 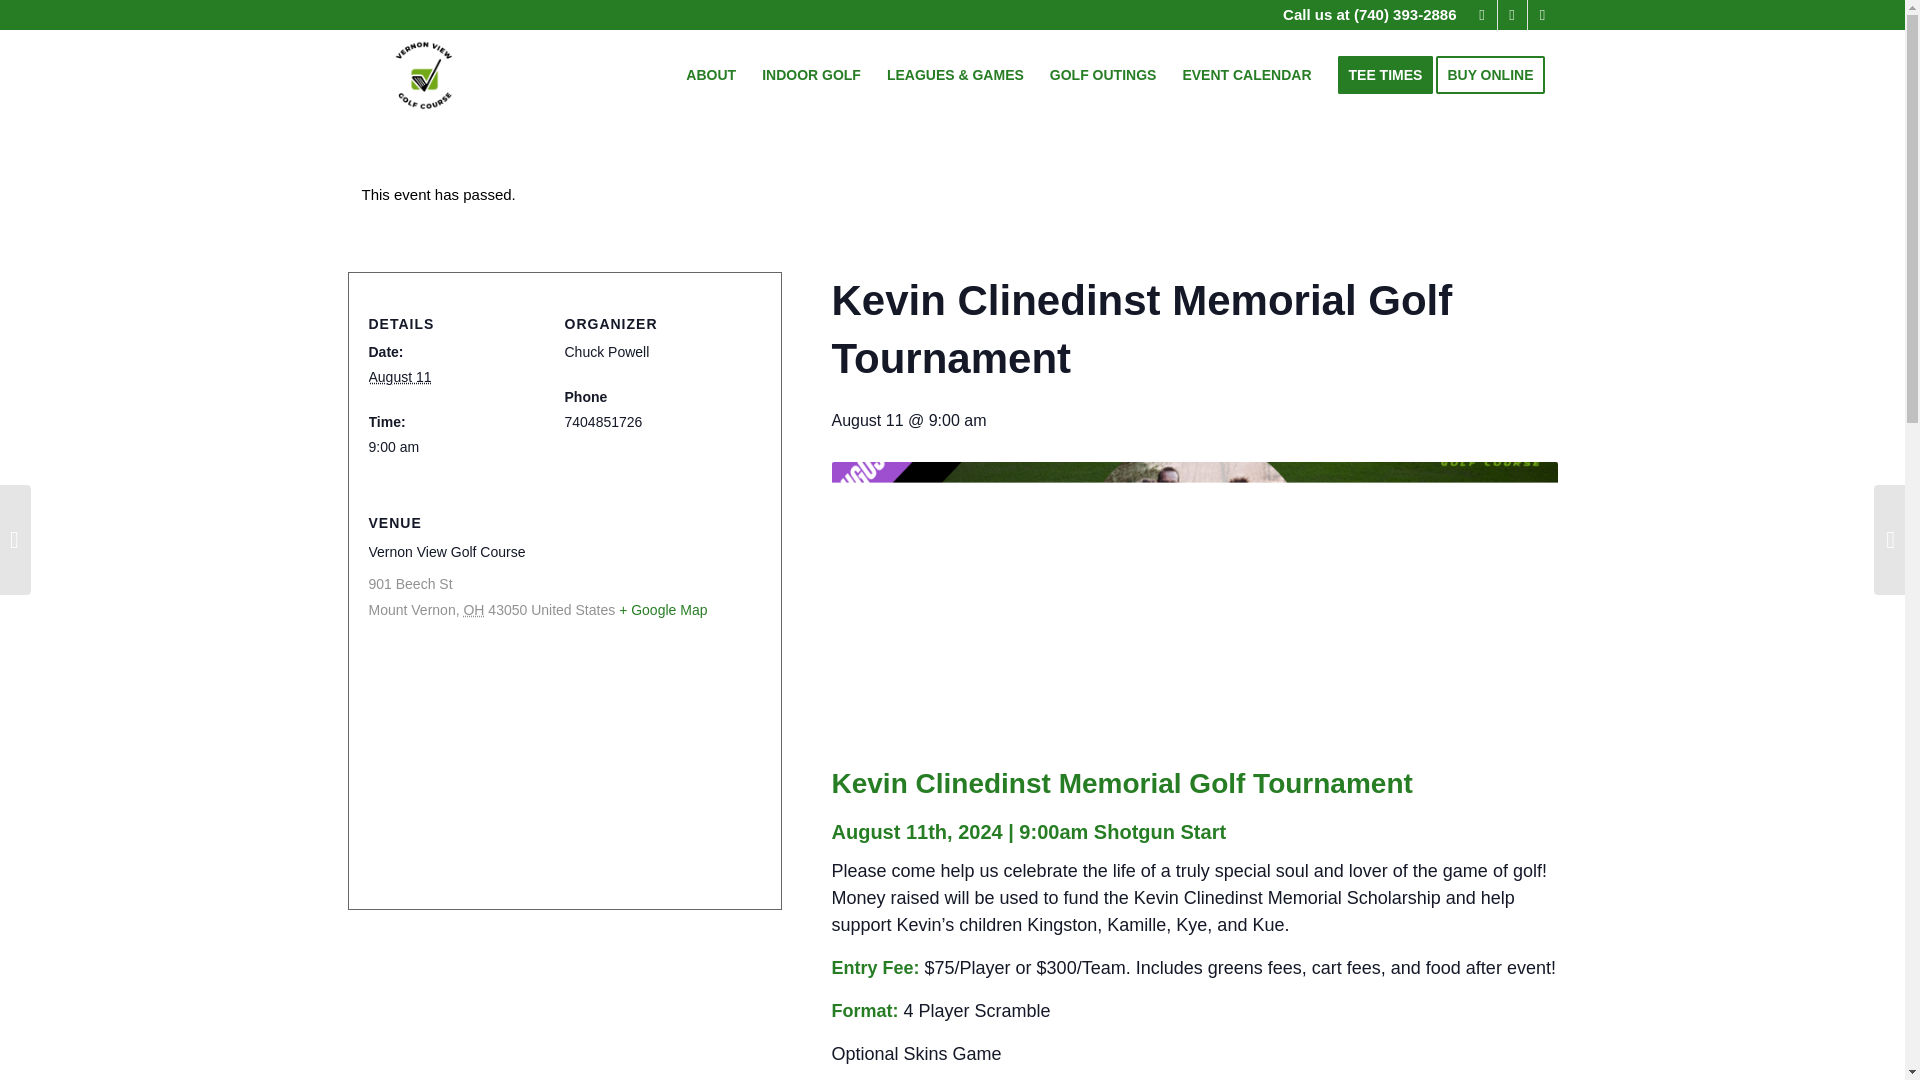 I want to click on TEE TIMES, so click(x=1384, y=74).